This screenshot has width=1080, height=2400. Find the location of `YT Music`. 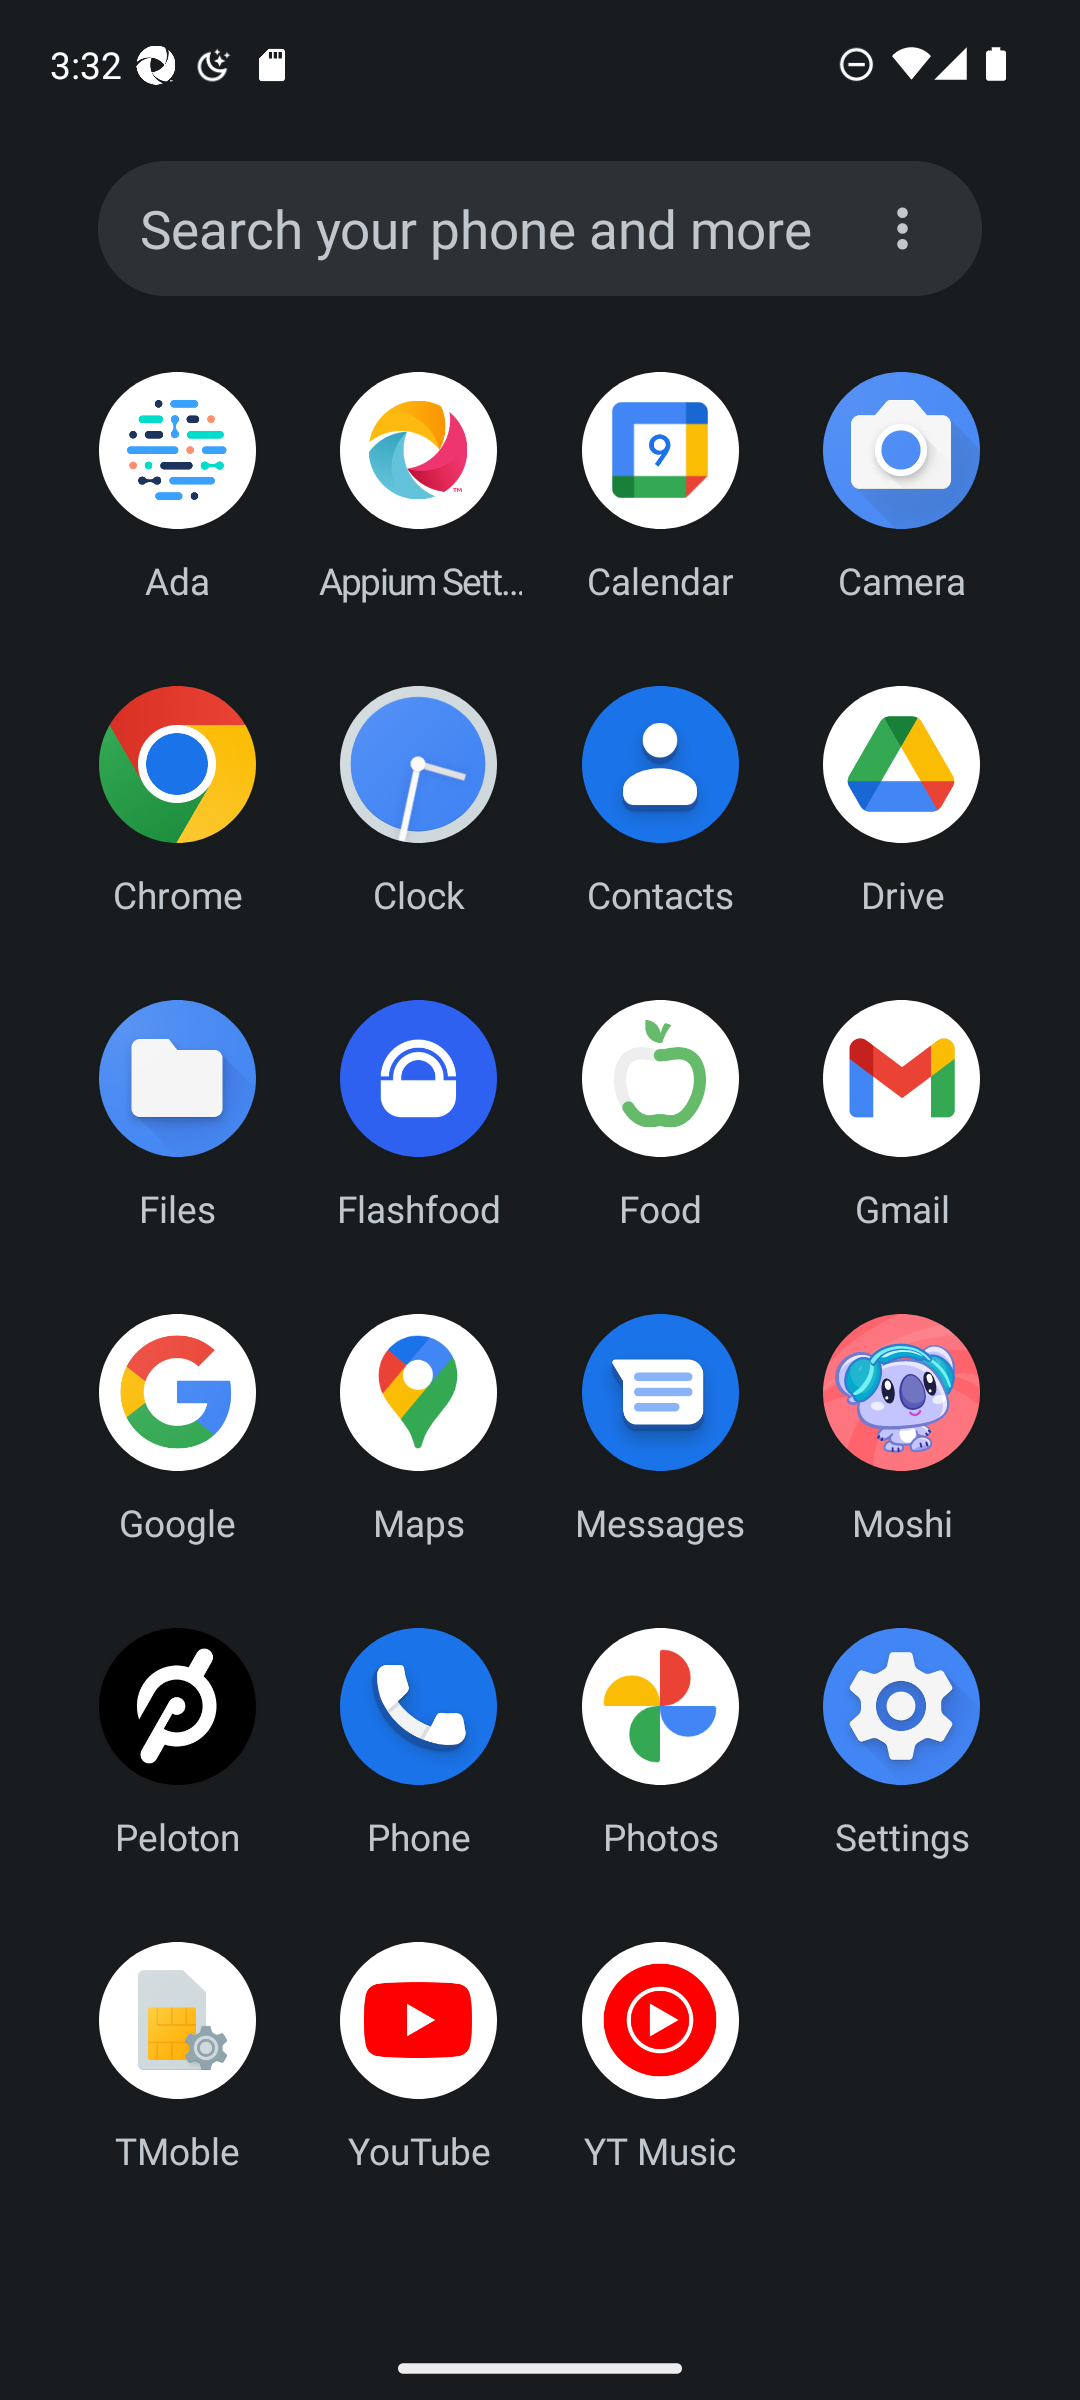

YT Music is located at coordinates (660, 2055).